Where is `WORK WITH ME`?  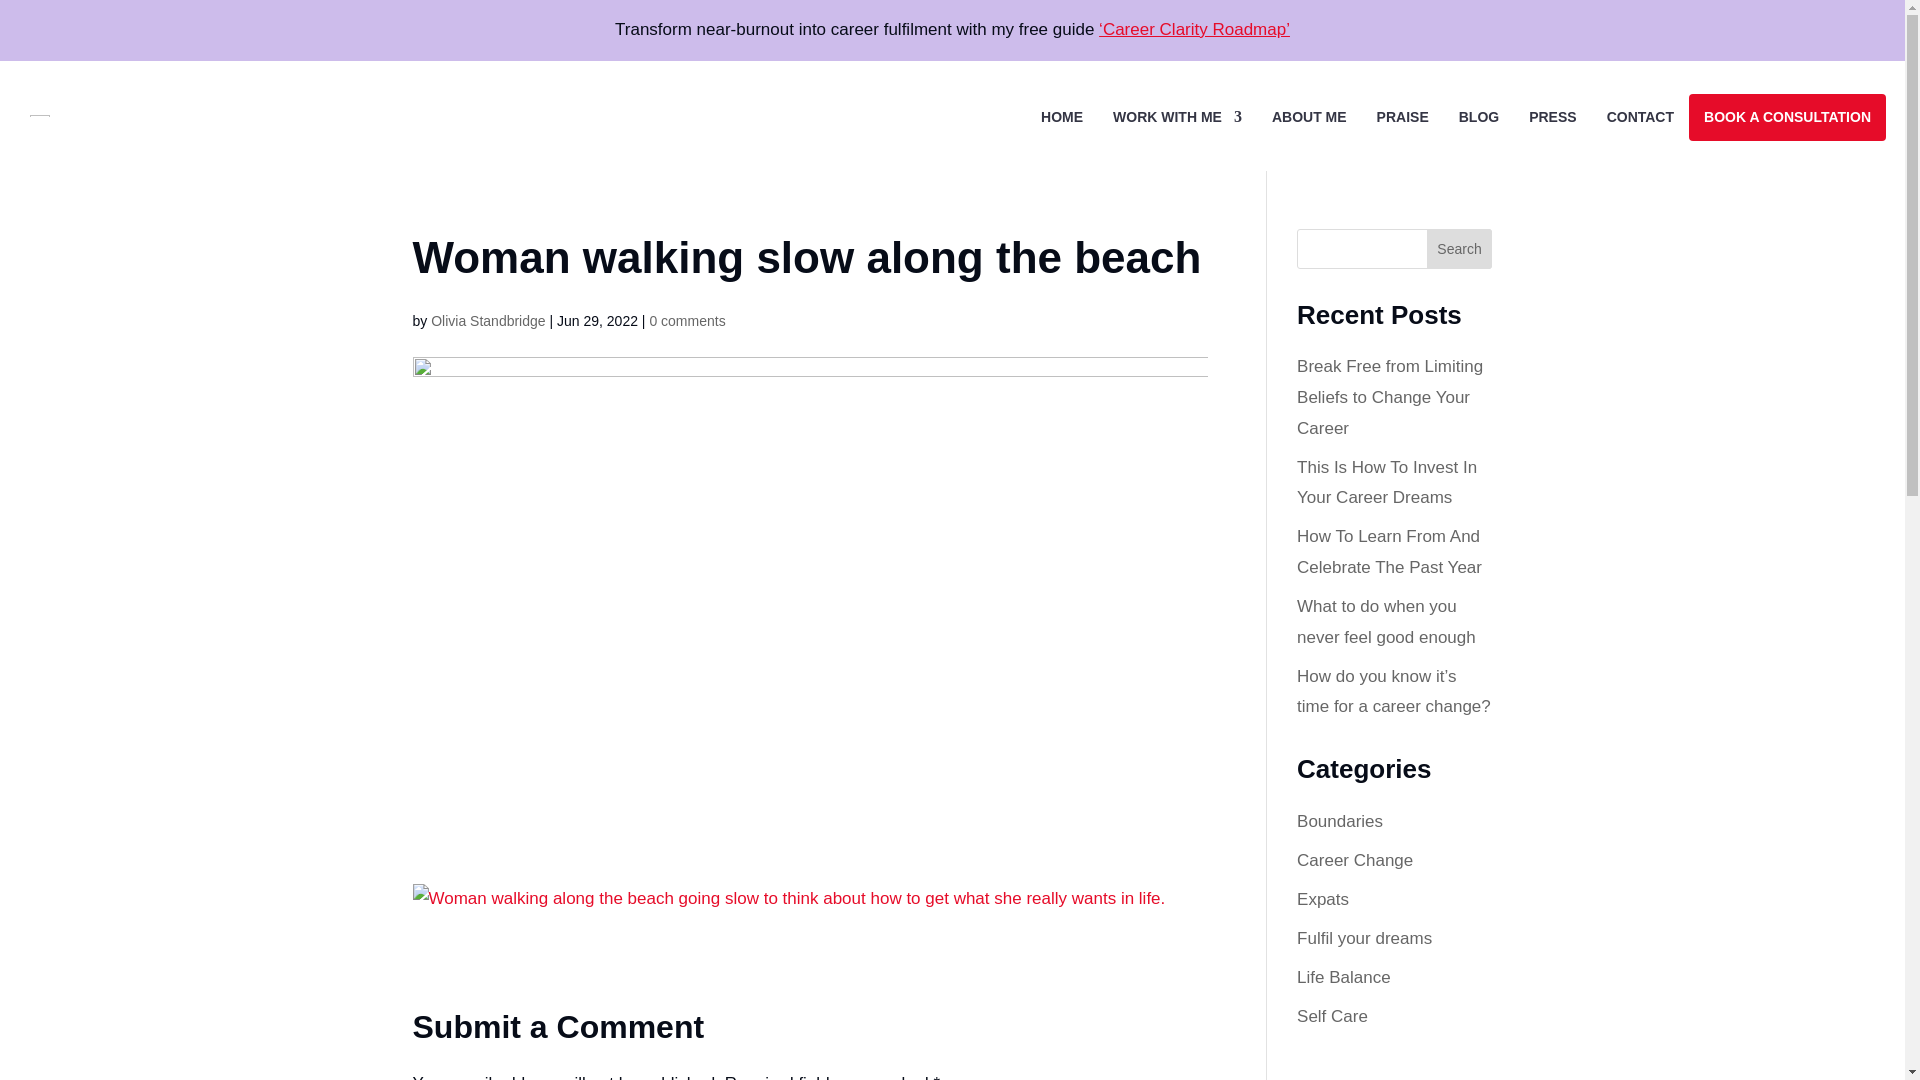
WORK WITH ME is located at coordinates (1178, 116).